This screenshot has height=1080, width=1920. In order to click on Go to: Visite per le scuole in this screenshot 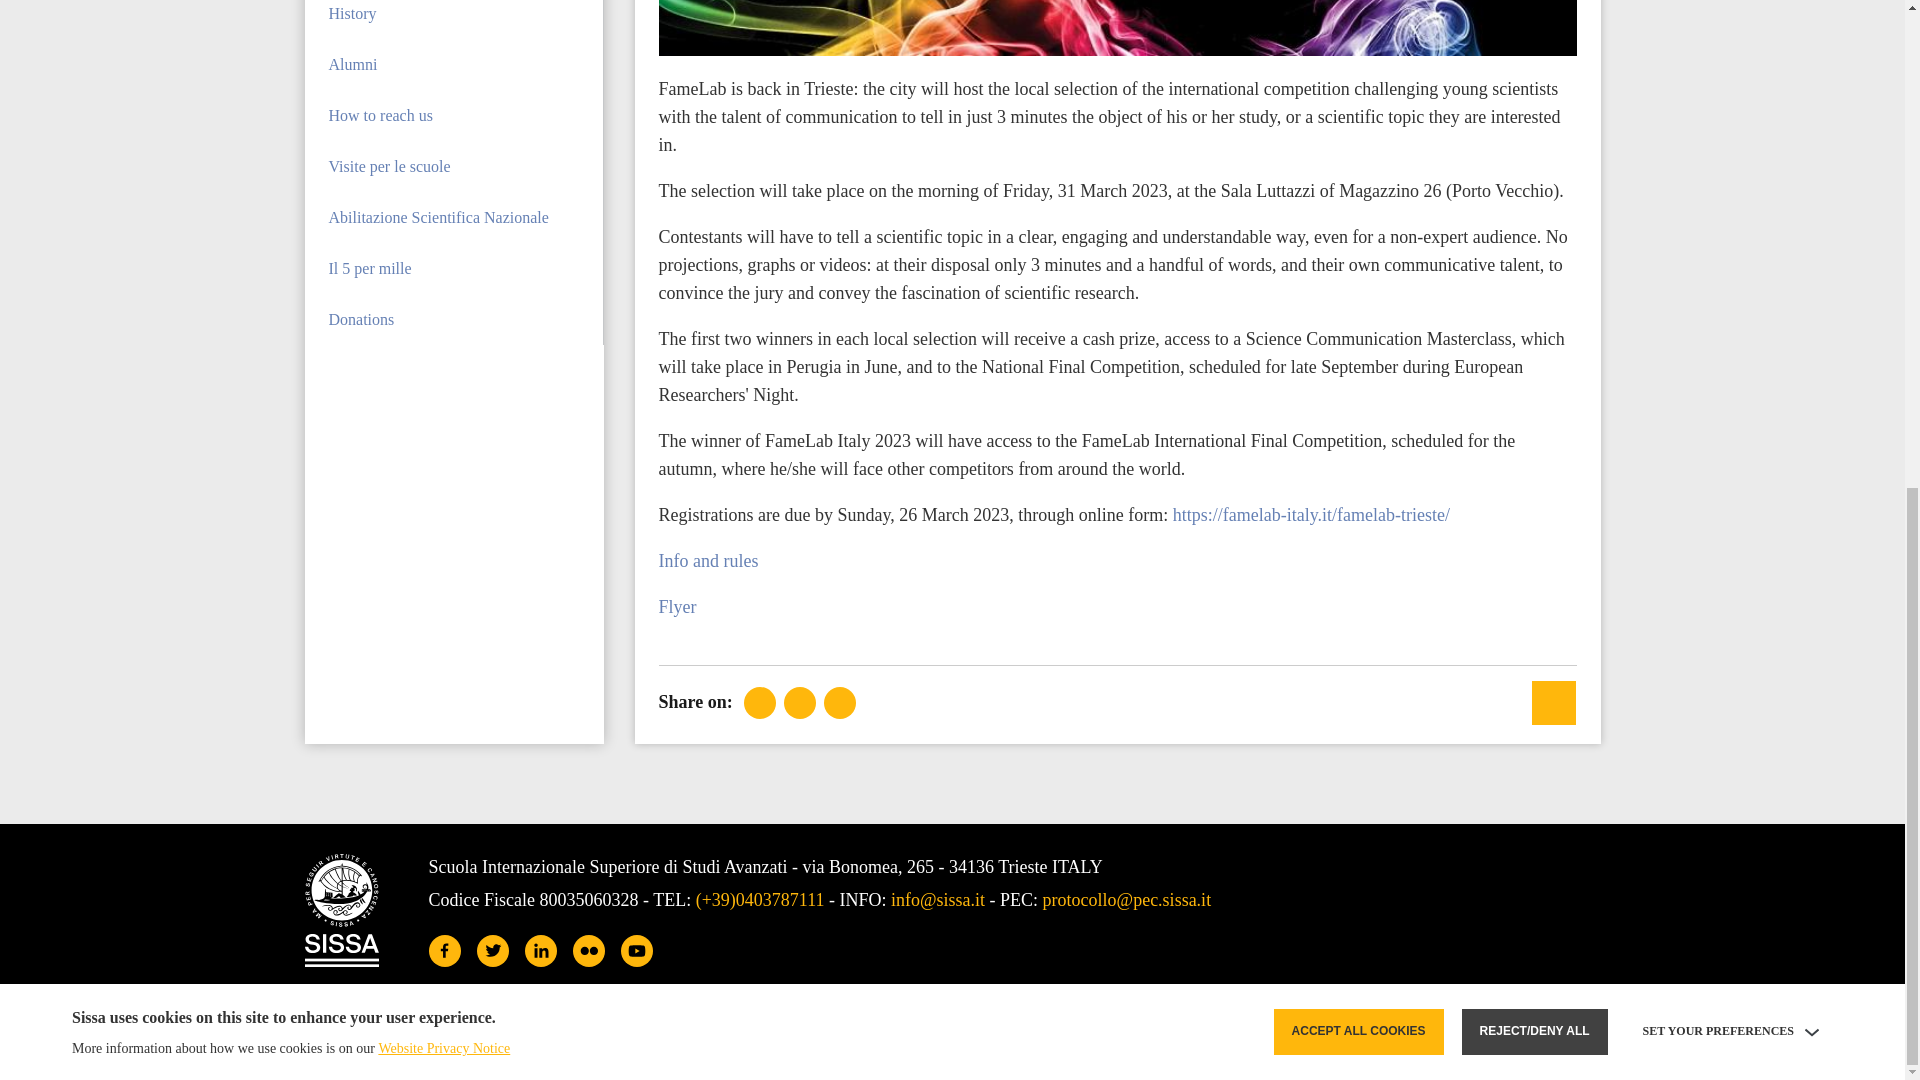, I will do `click(452, 166)`.